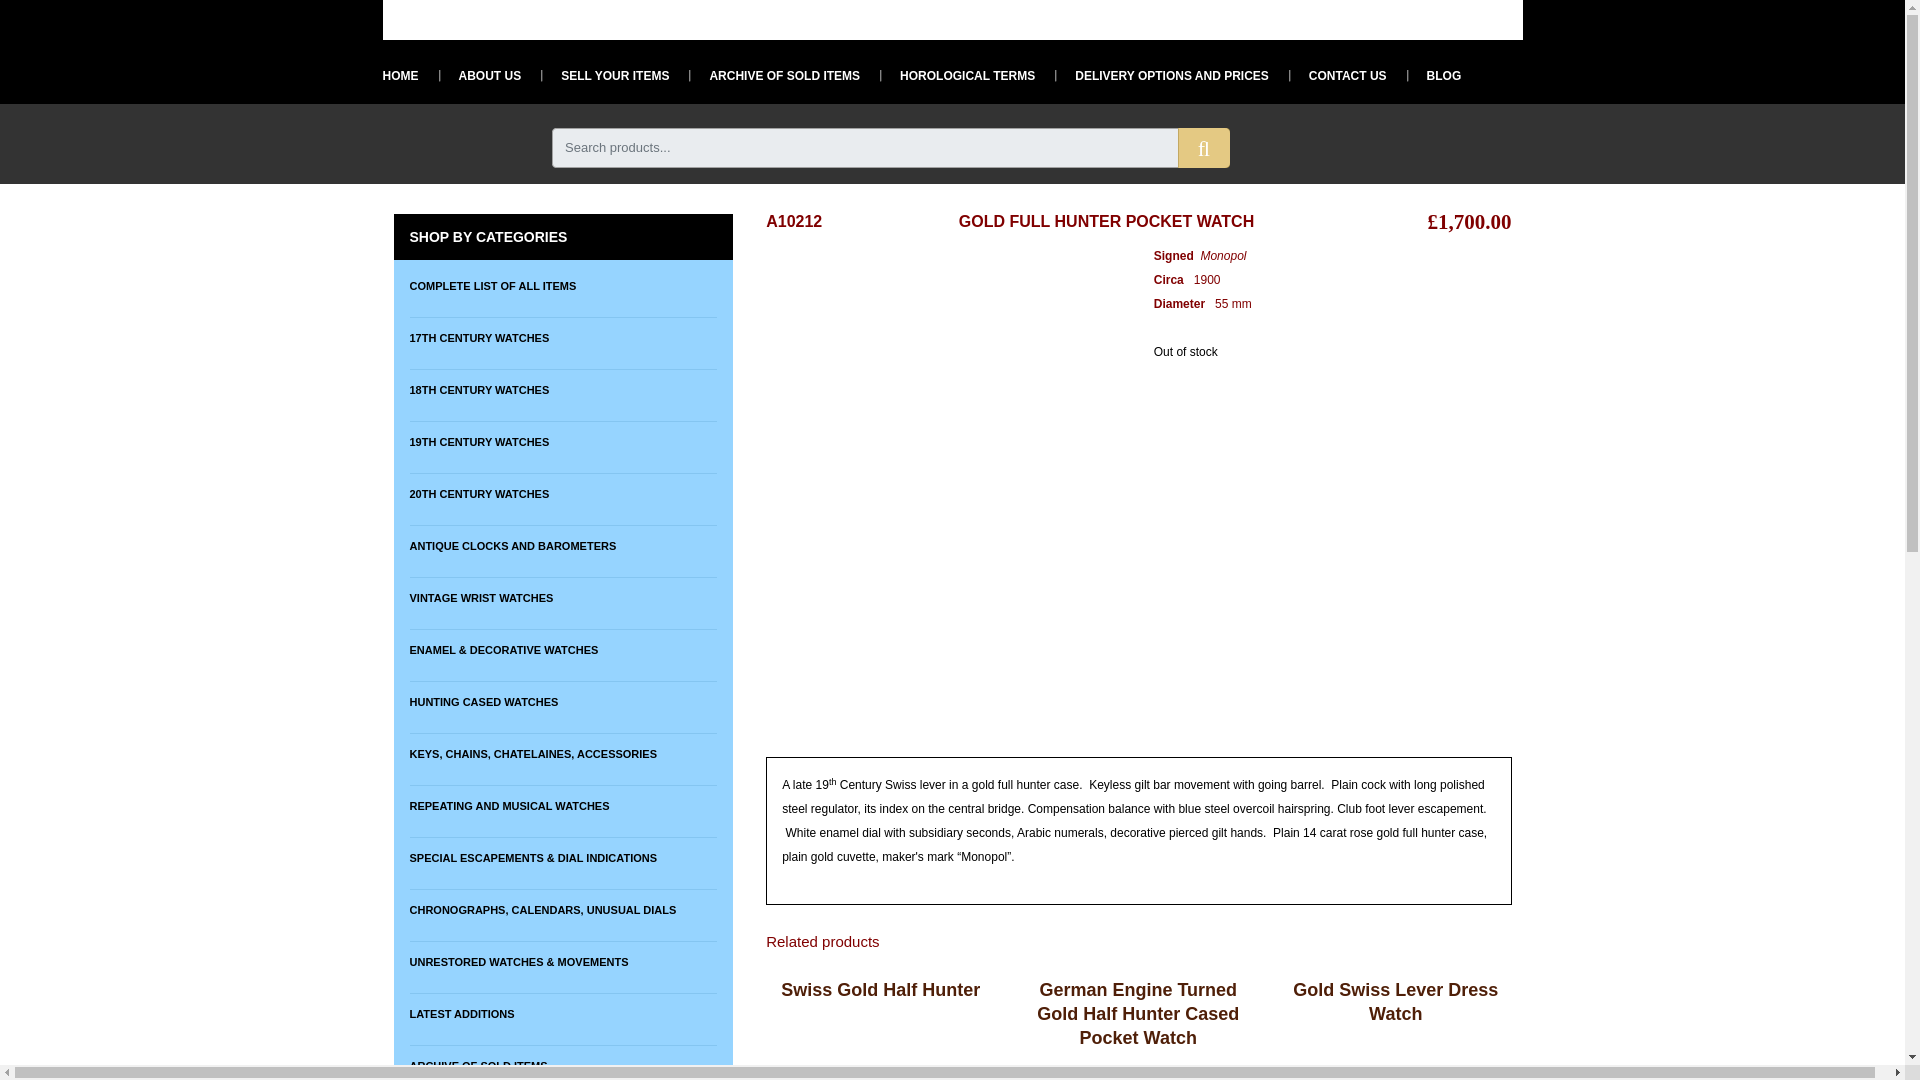 Image resolution: width=1920 pixels, height=1080 pixels. What do you see at coordinates (1337, 75) in the screenshot?
I see `CONTACT US` at bounding box center [1337, 75].